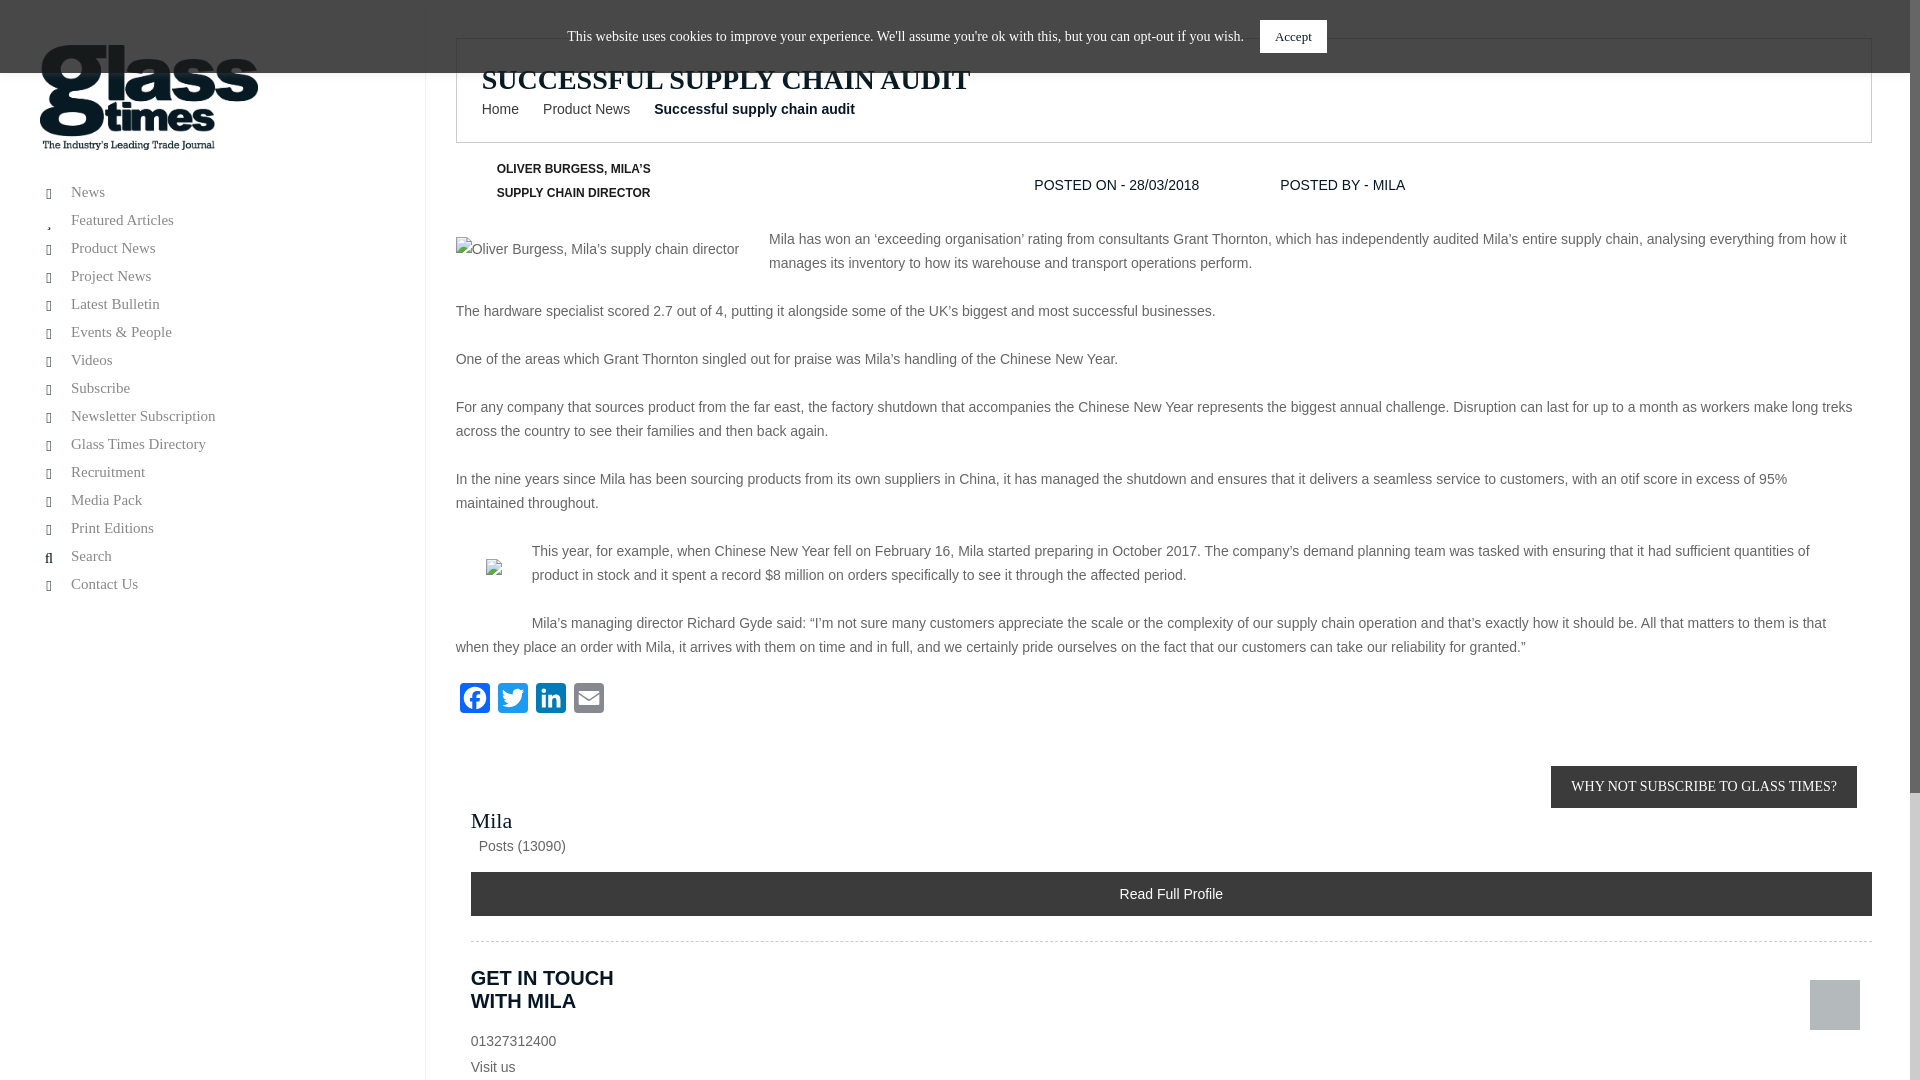 The image size is (1920, 1080). What do you see at coordinates (210, 500) in the screenshot?
I see `Media Pack` at bounding box center [210, 500].